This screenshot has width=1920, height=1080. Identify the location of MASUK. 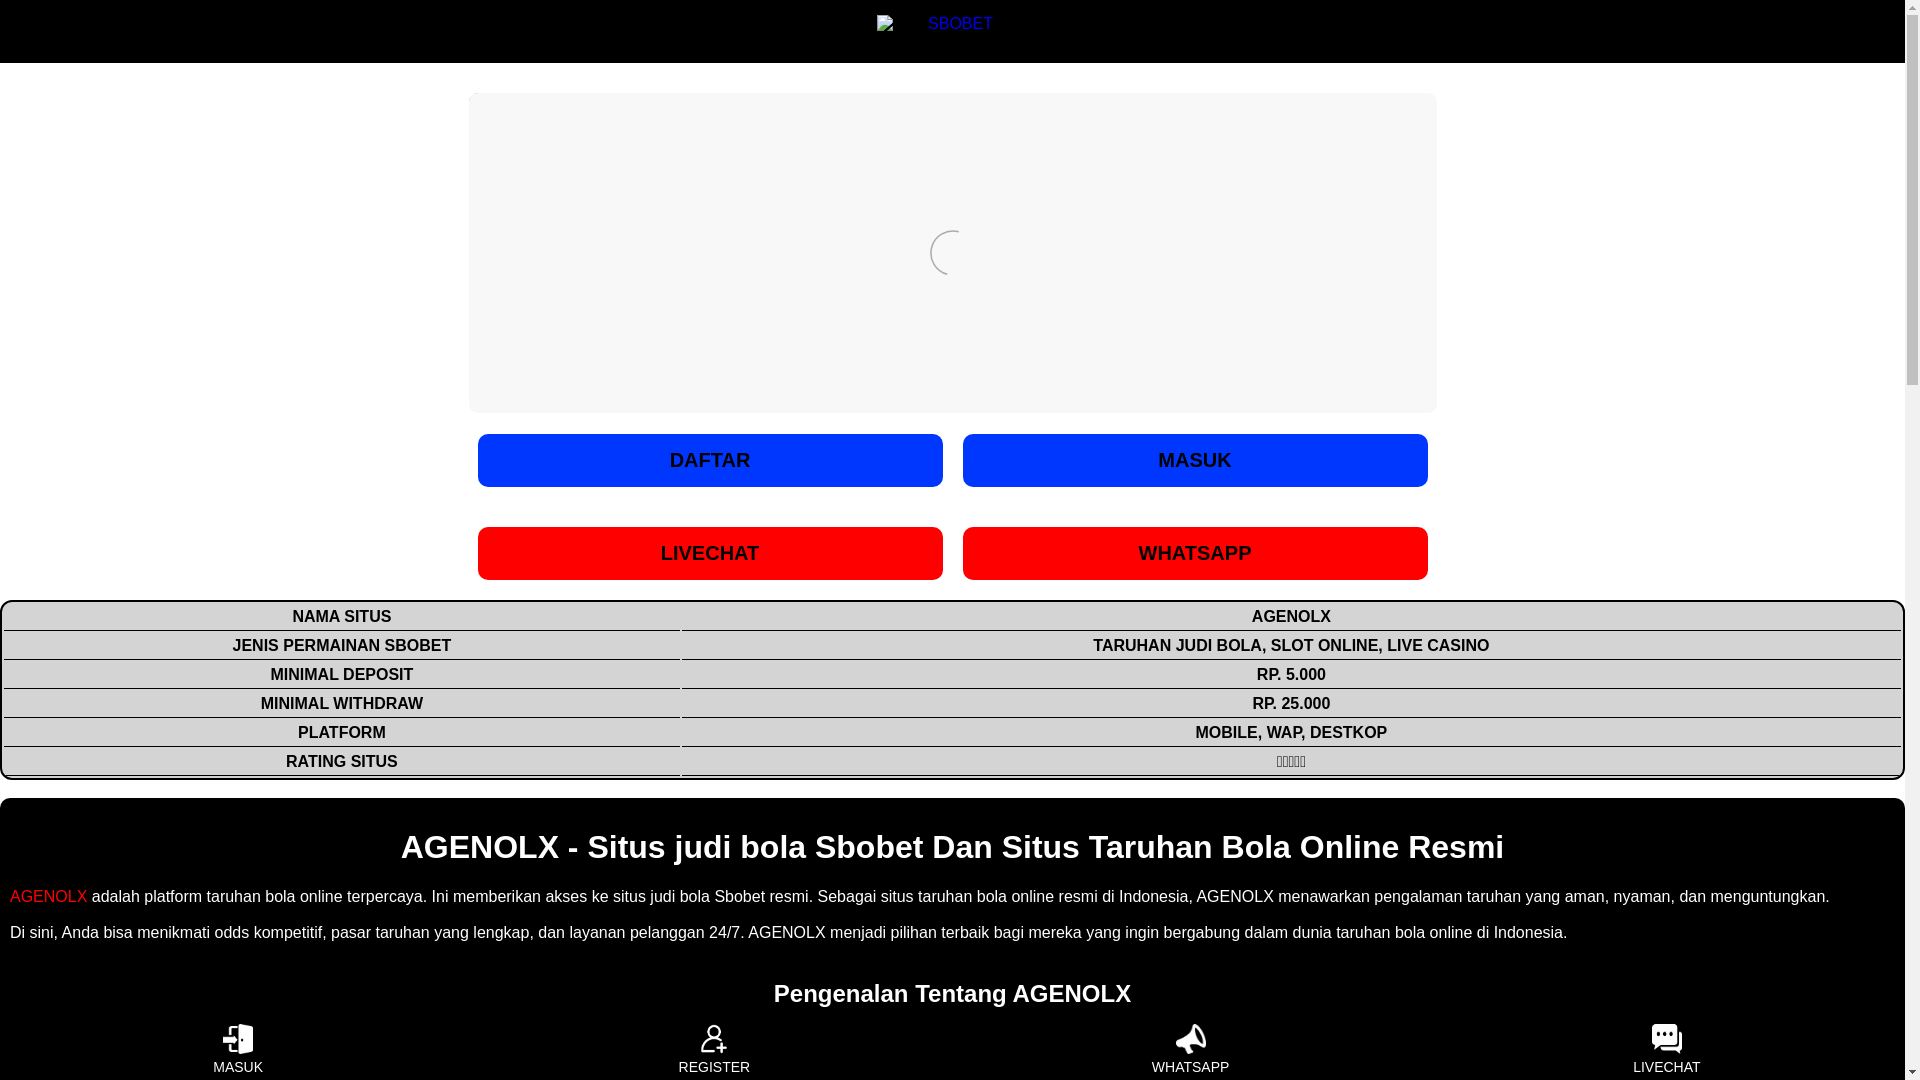
(238, 1048).